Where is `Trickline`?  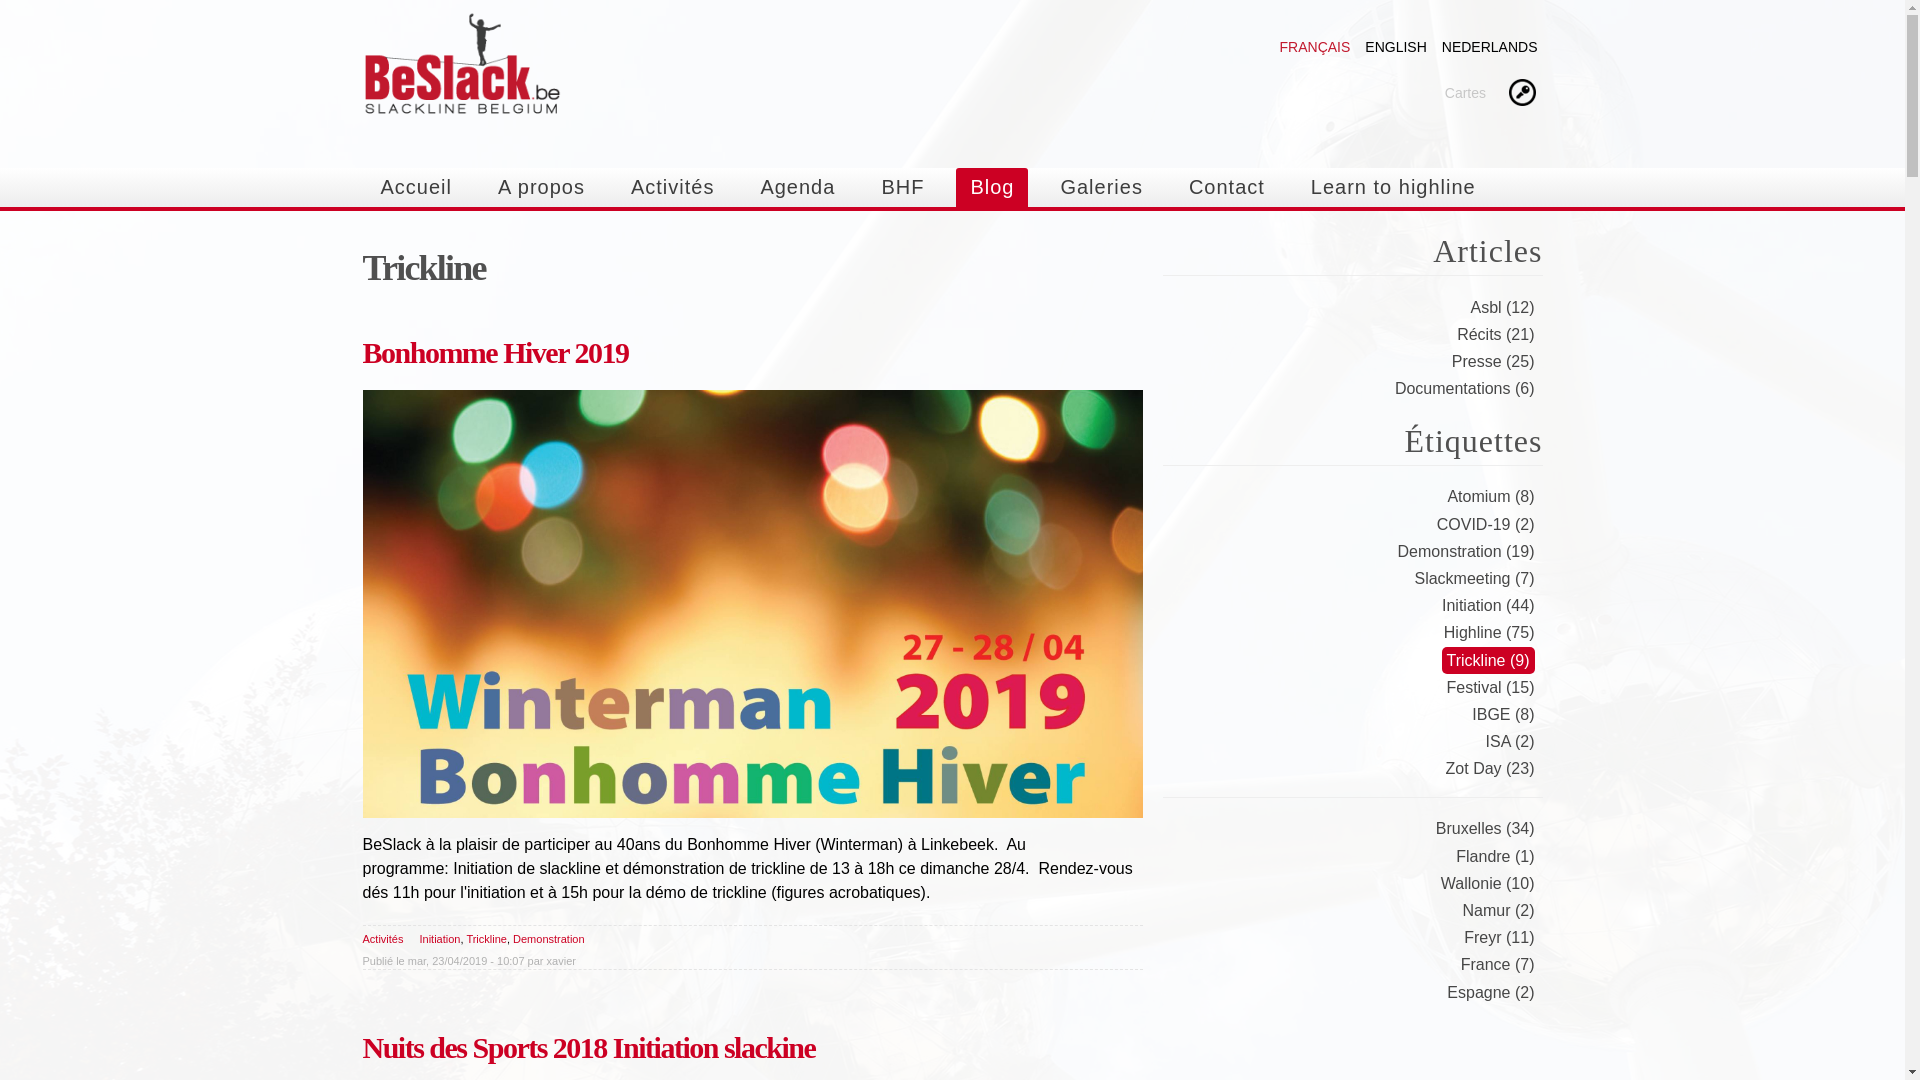 Trickline is located at coordinates (486, 939).